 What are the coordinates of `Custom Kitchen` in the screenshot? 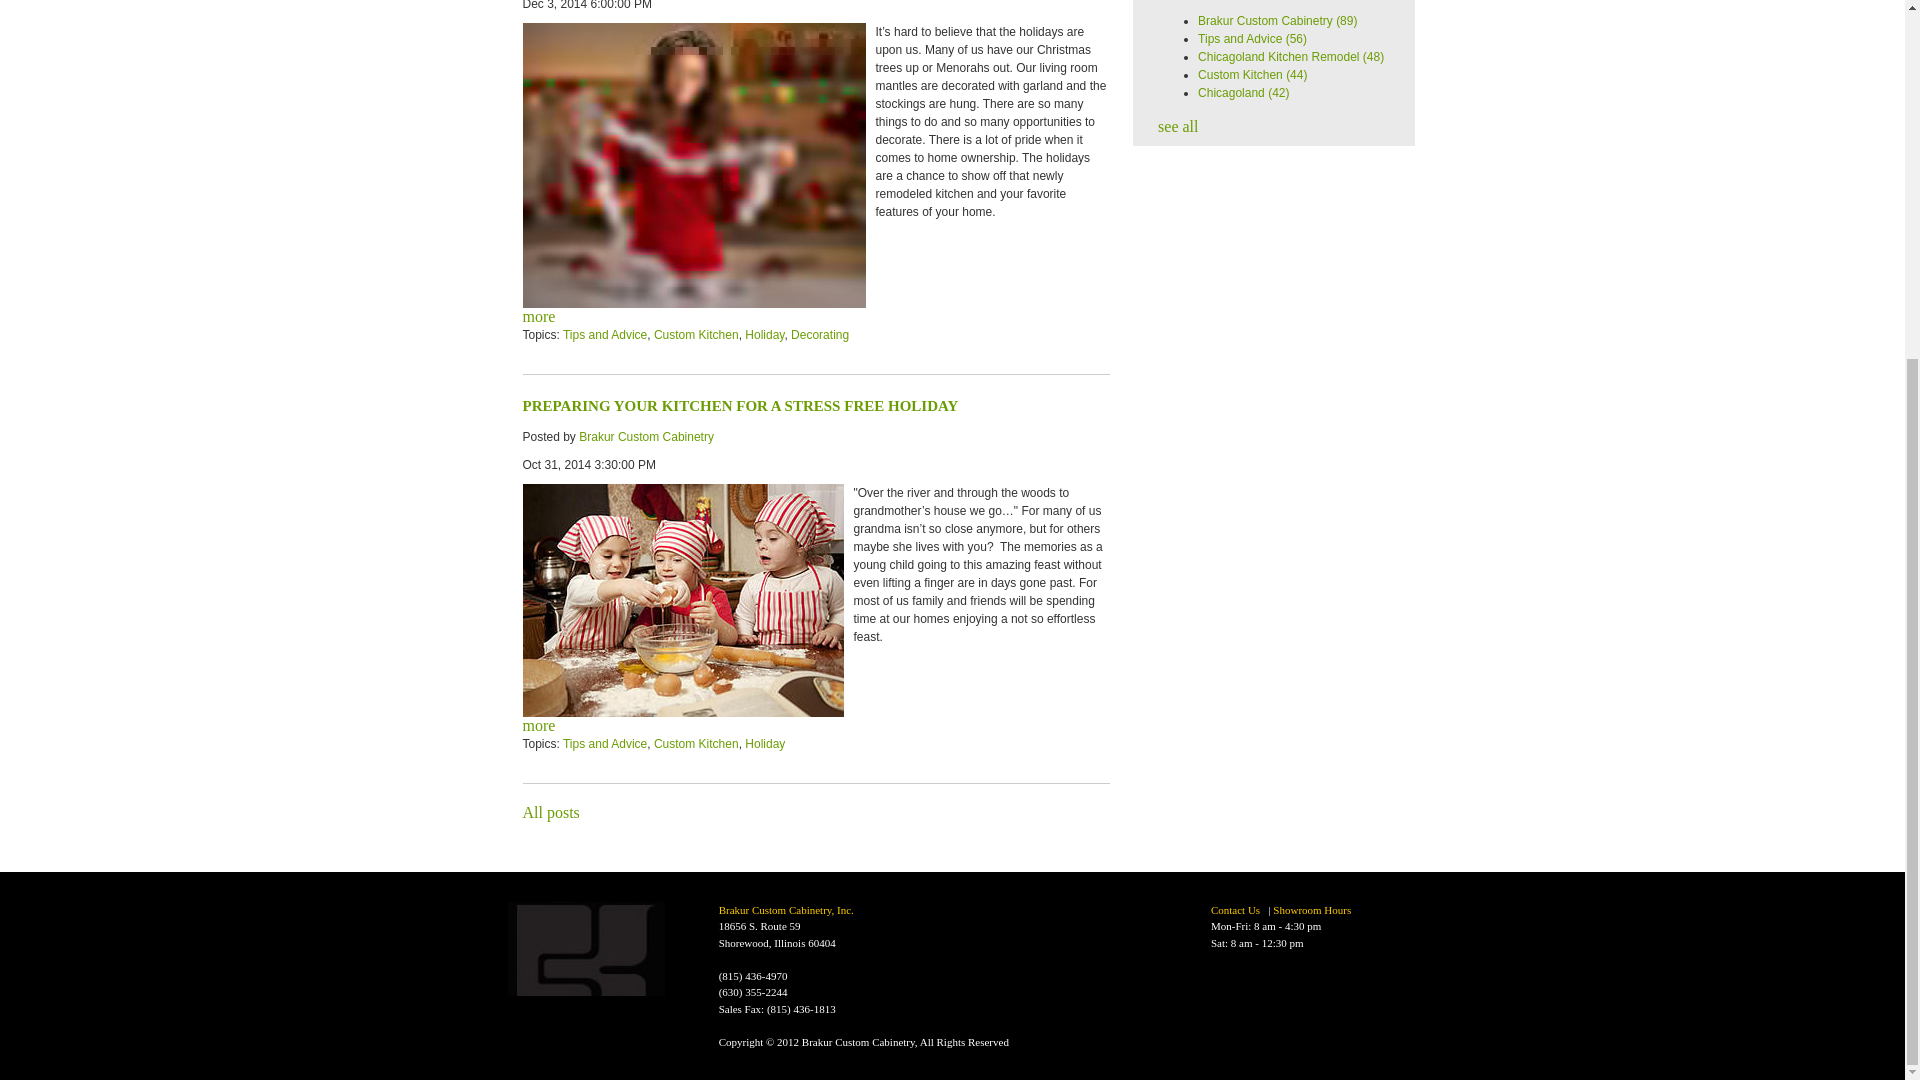 It's located at (696, 335).